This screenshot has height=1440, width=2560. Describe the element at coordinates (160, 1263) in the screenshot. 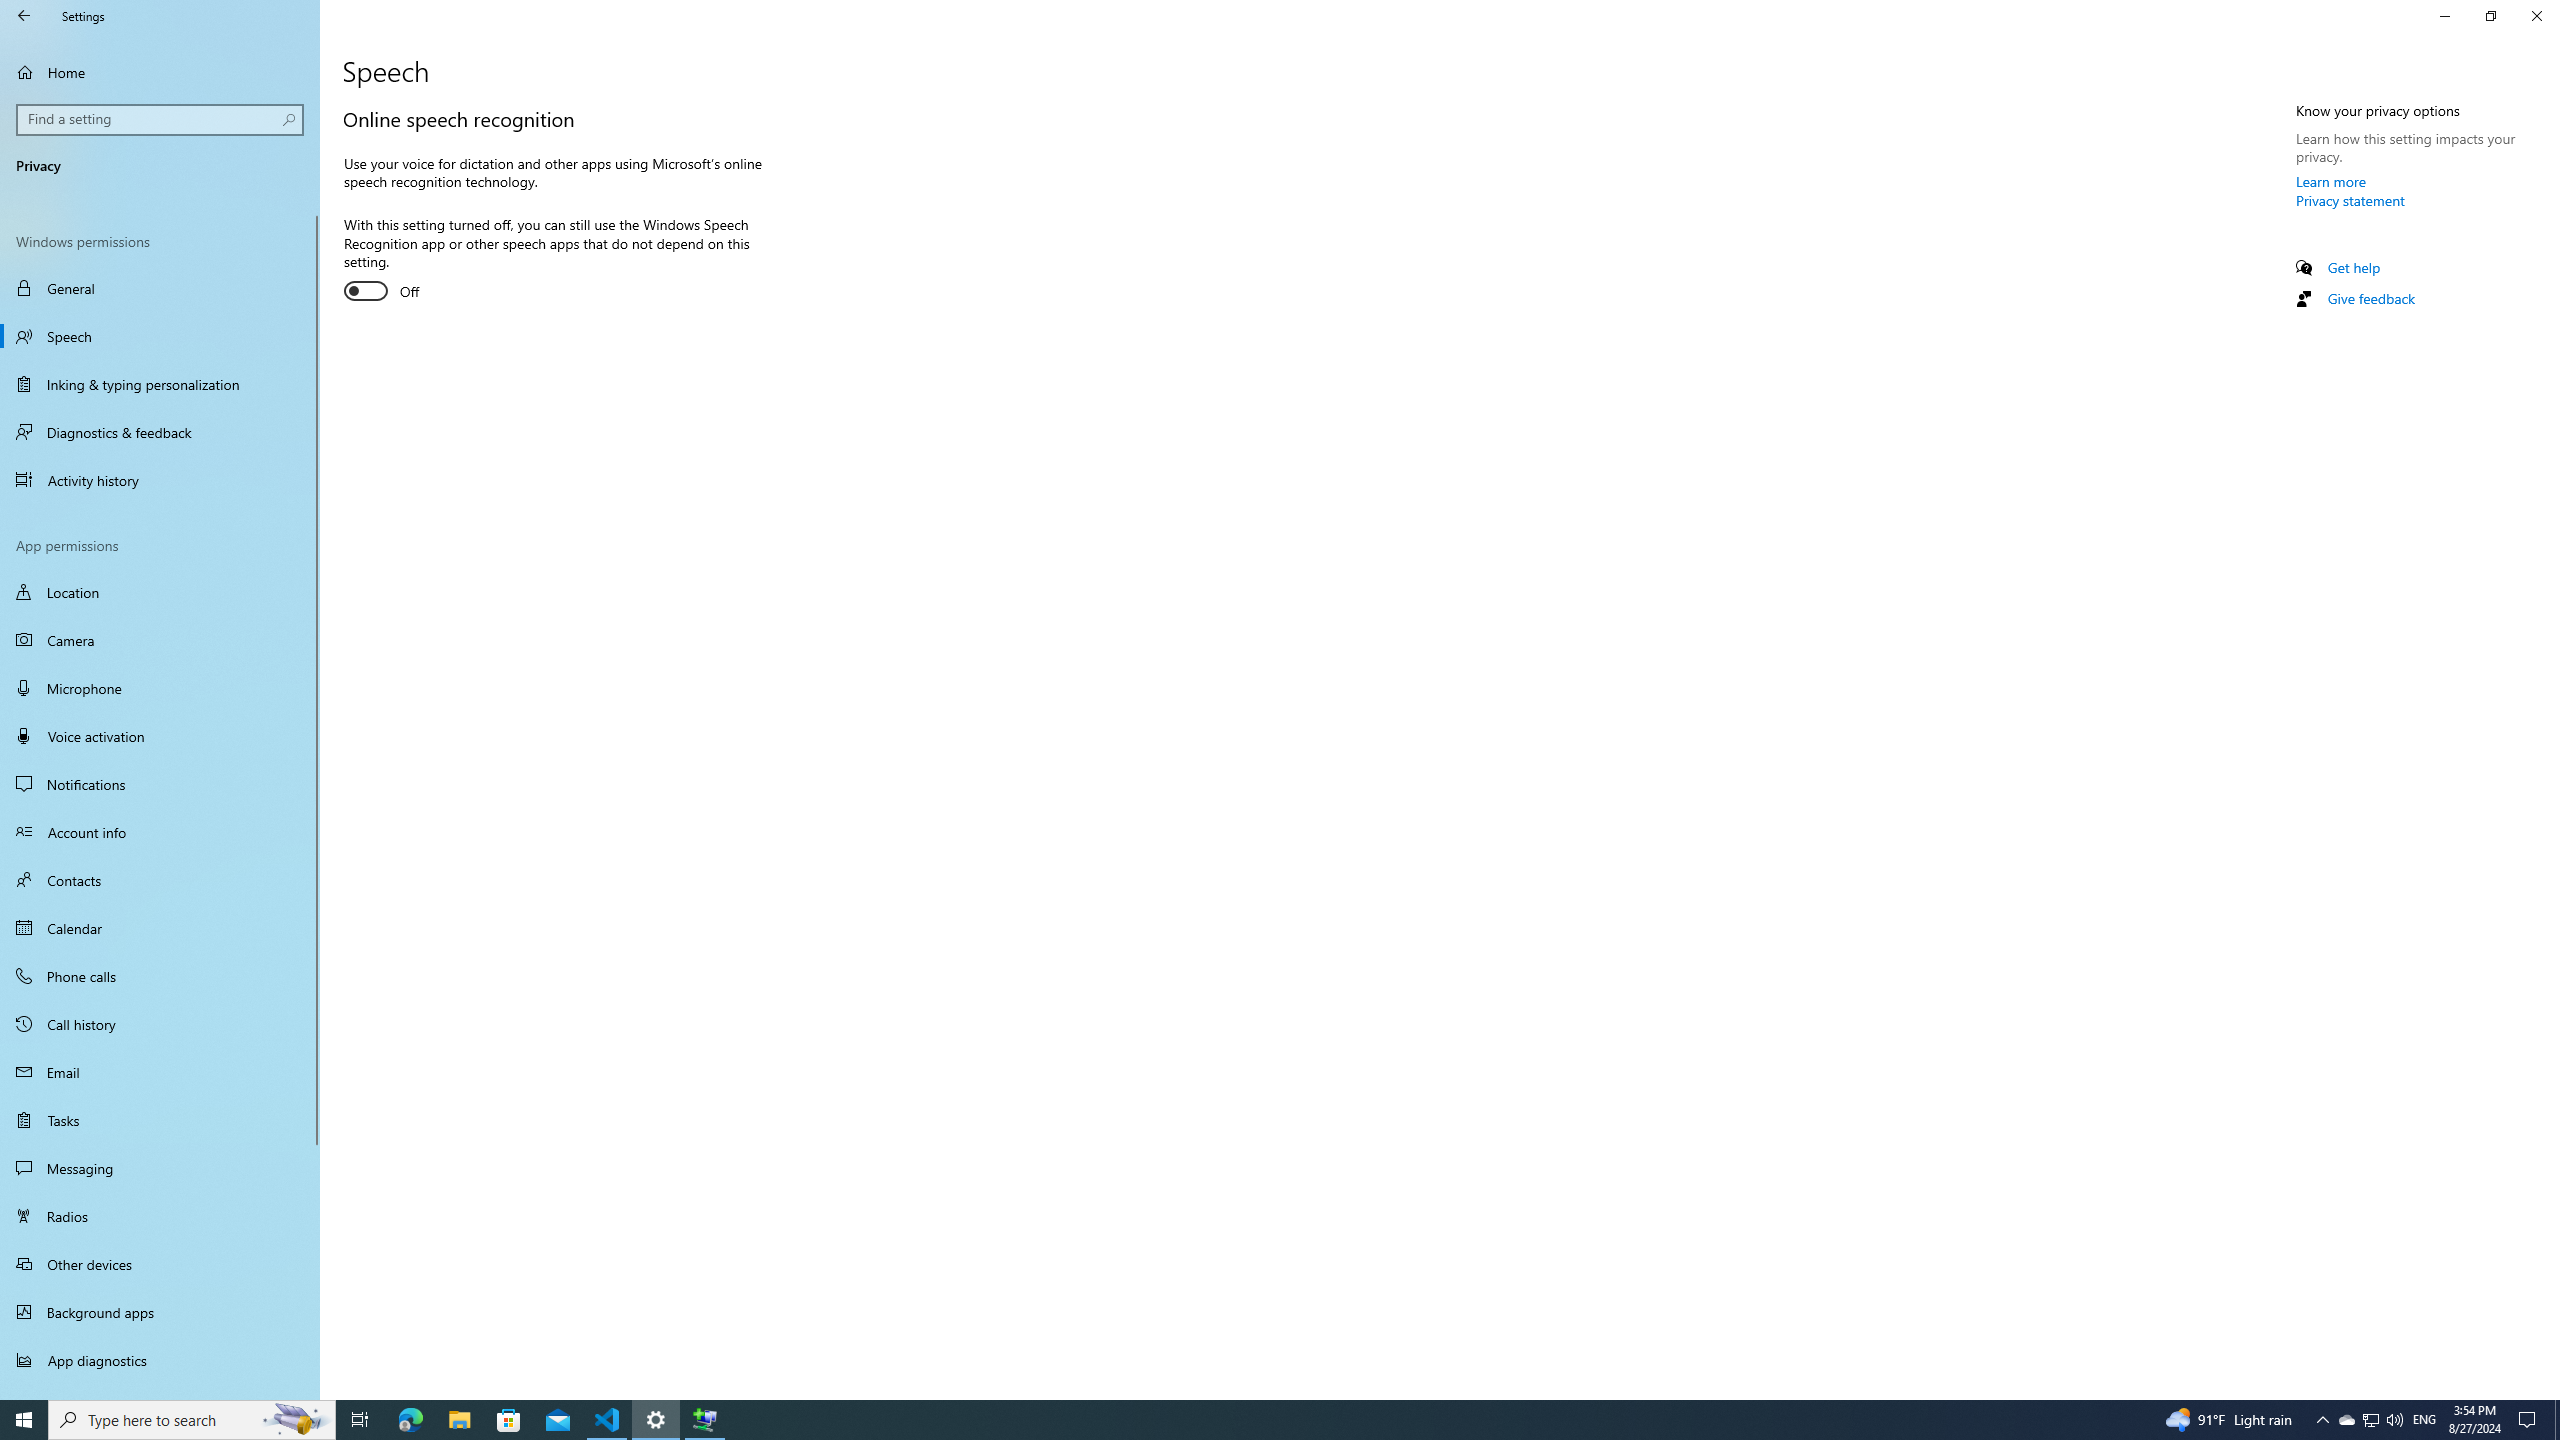

I see `Other devices` at that location.